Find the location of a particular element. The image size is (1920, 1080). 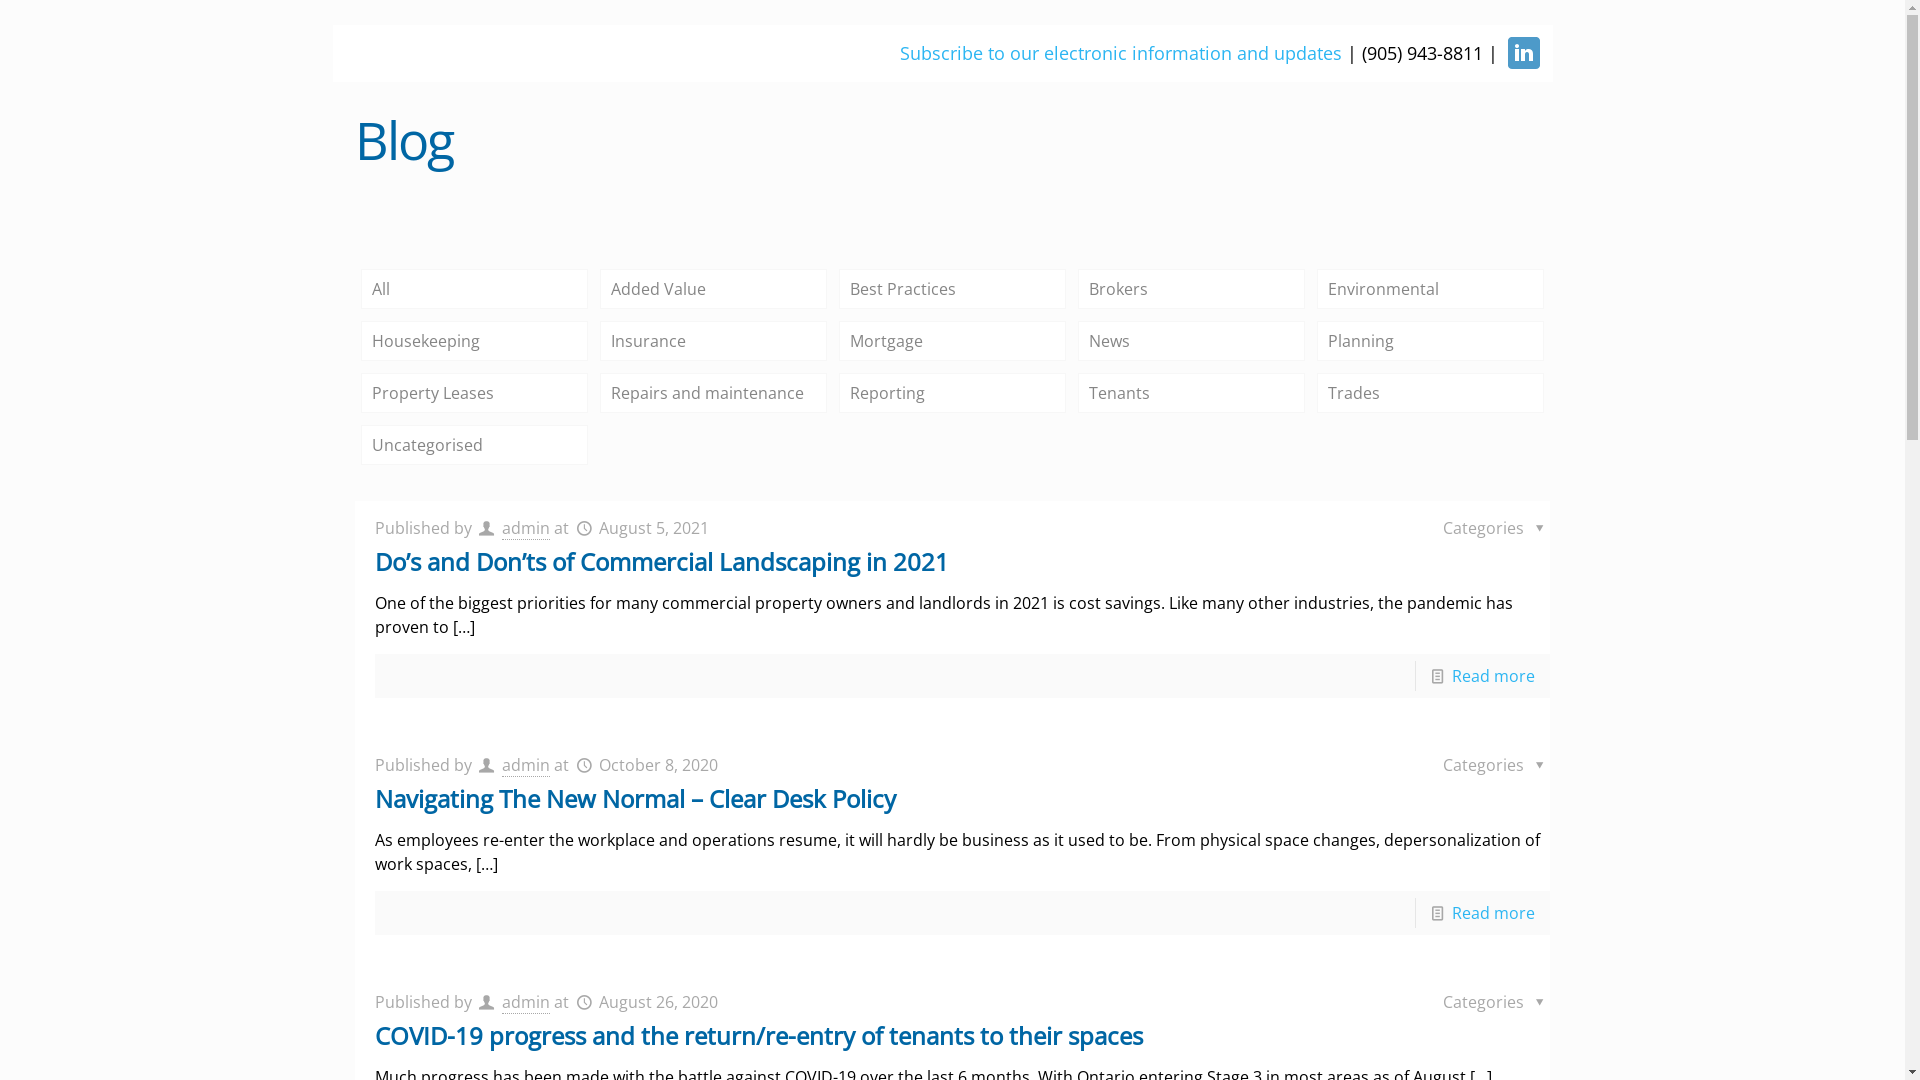

Subscribe to our electronic information and updates is located at coordinates (1121, 53).